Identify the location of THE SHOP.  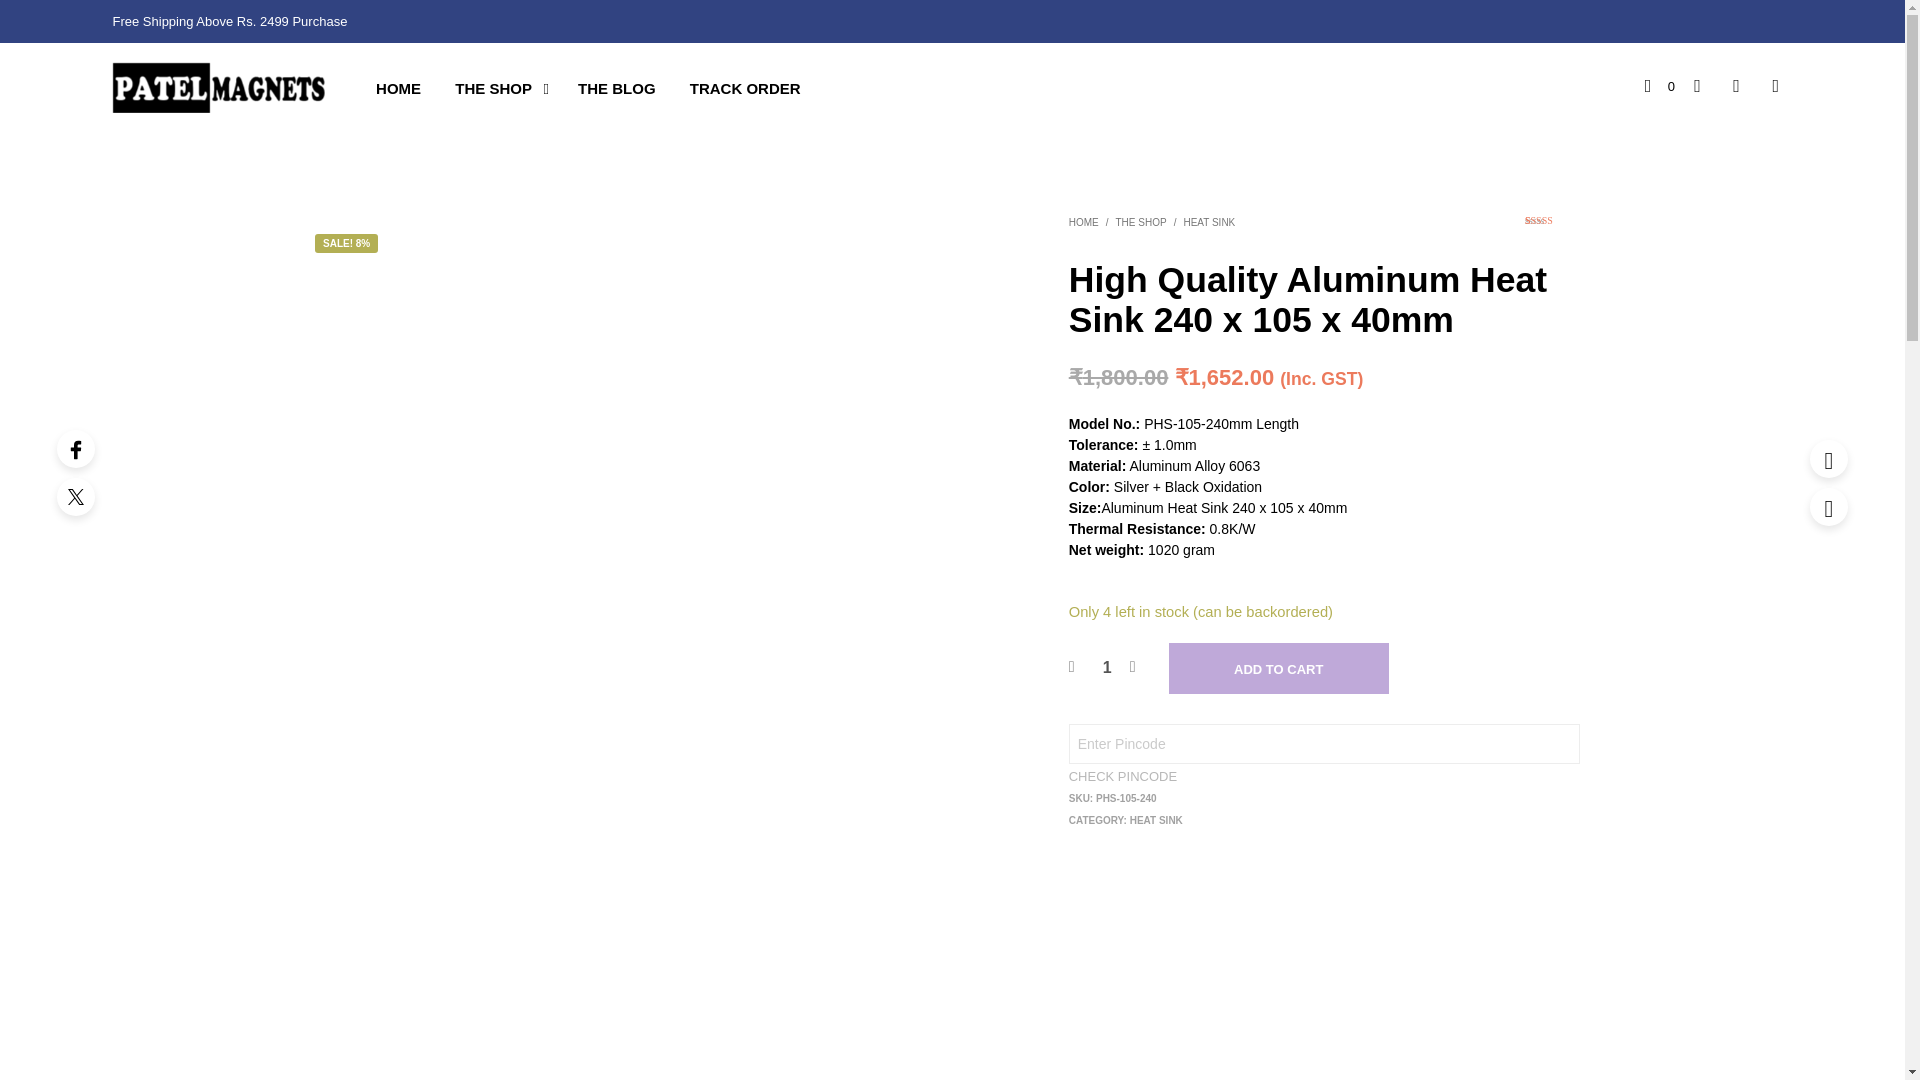
(1141, 222).